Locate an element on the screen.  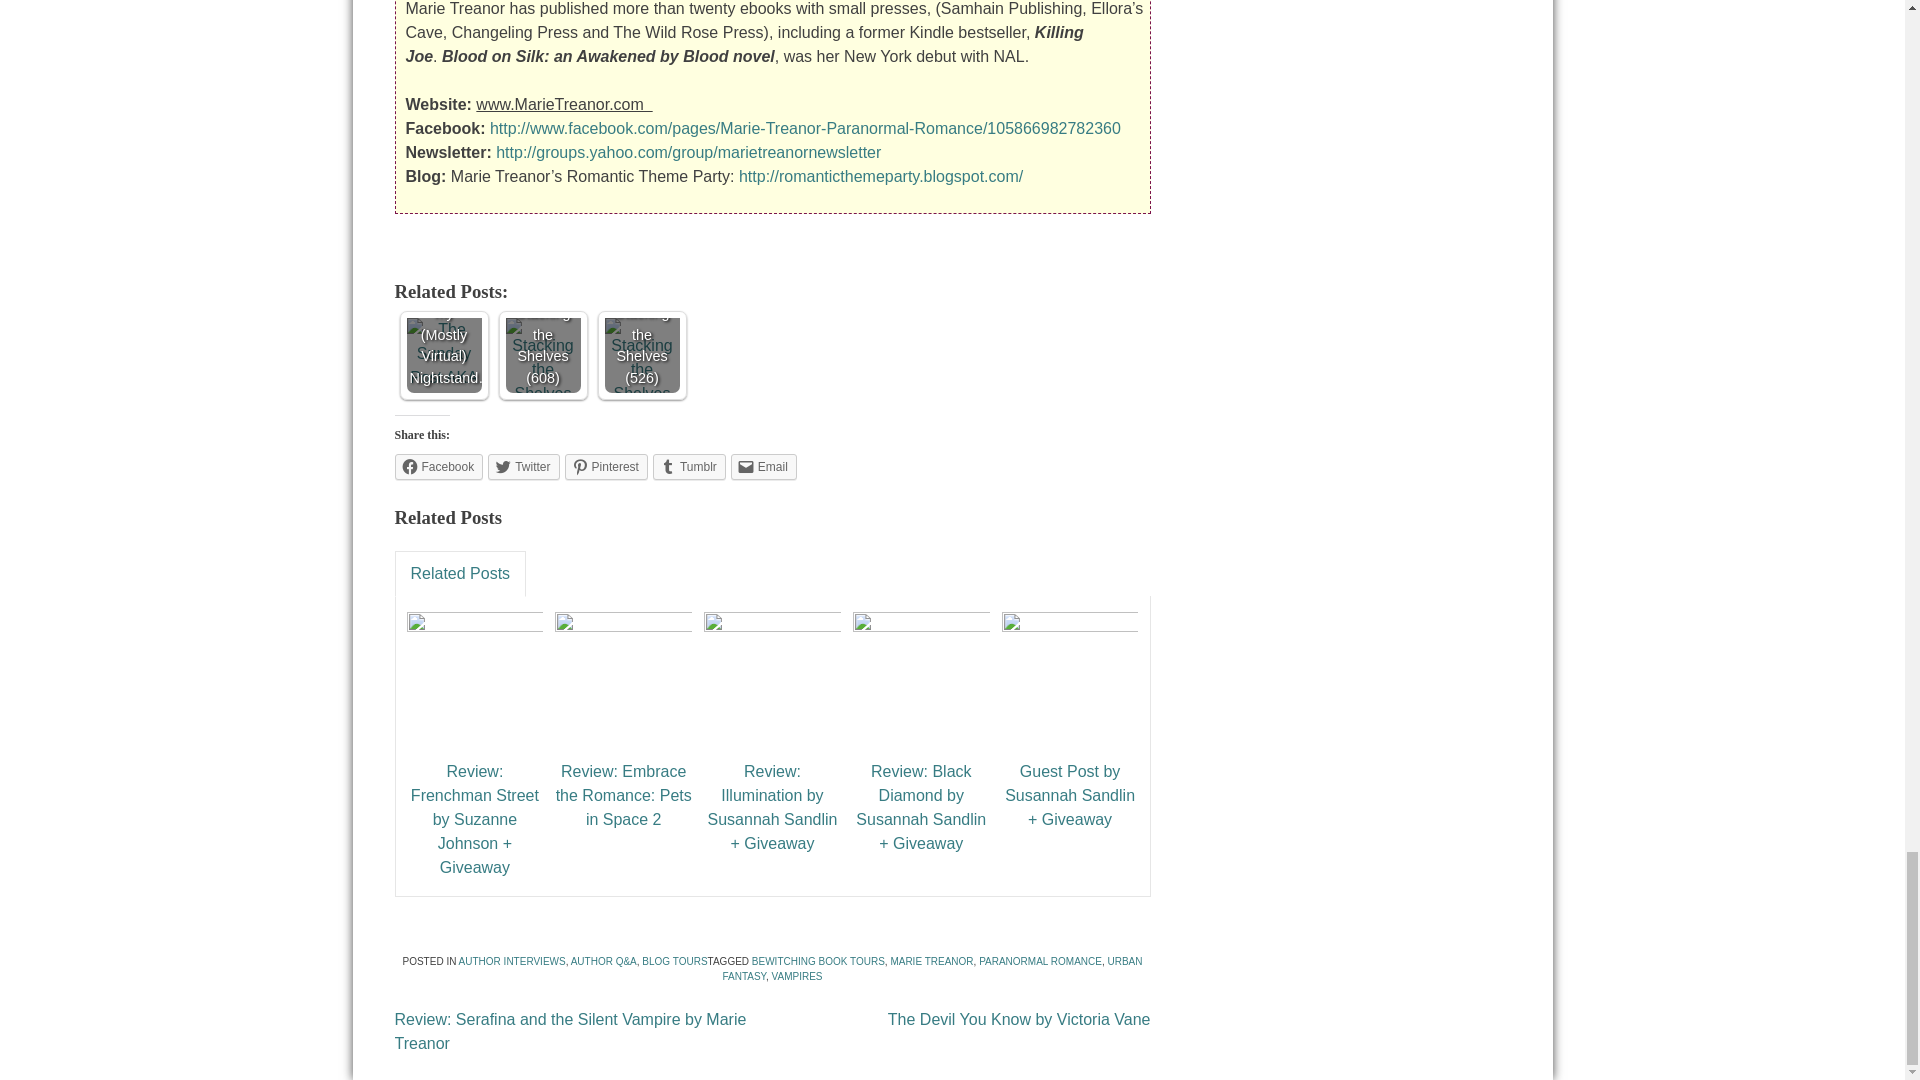
Related Posts is located at coordinates (460, 574).